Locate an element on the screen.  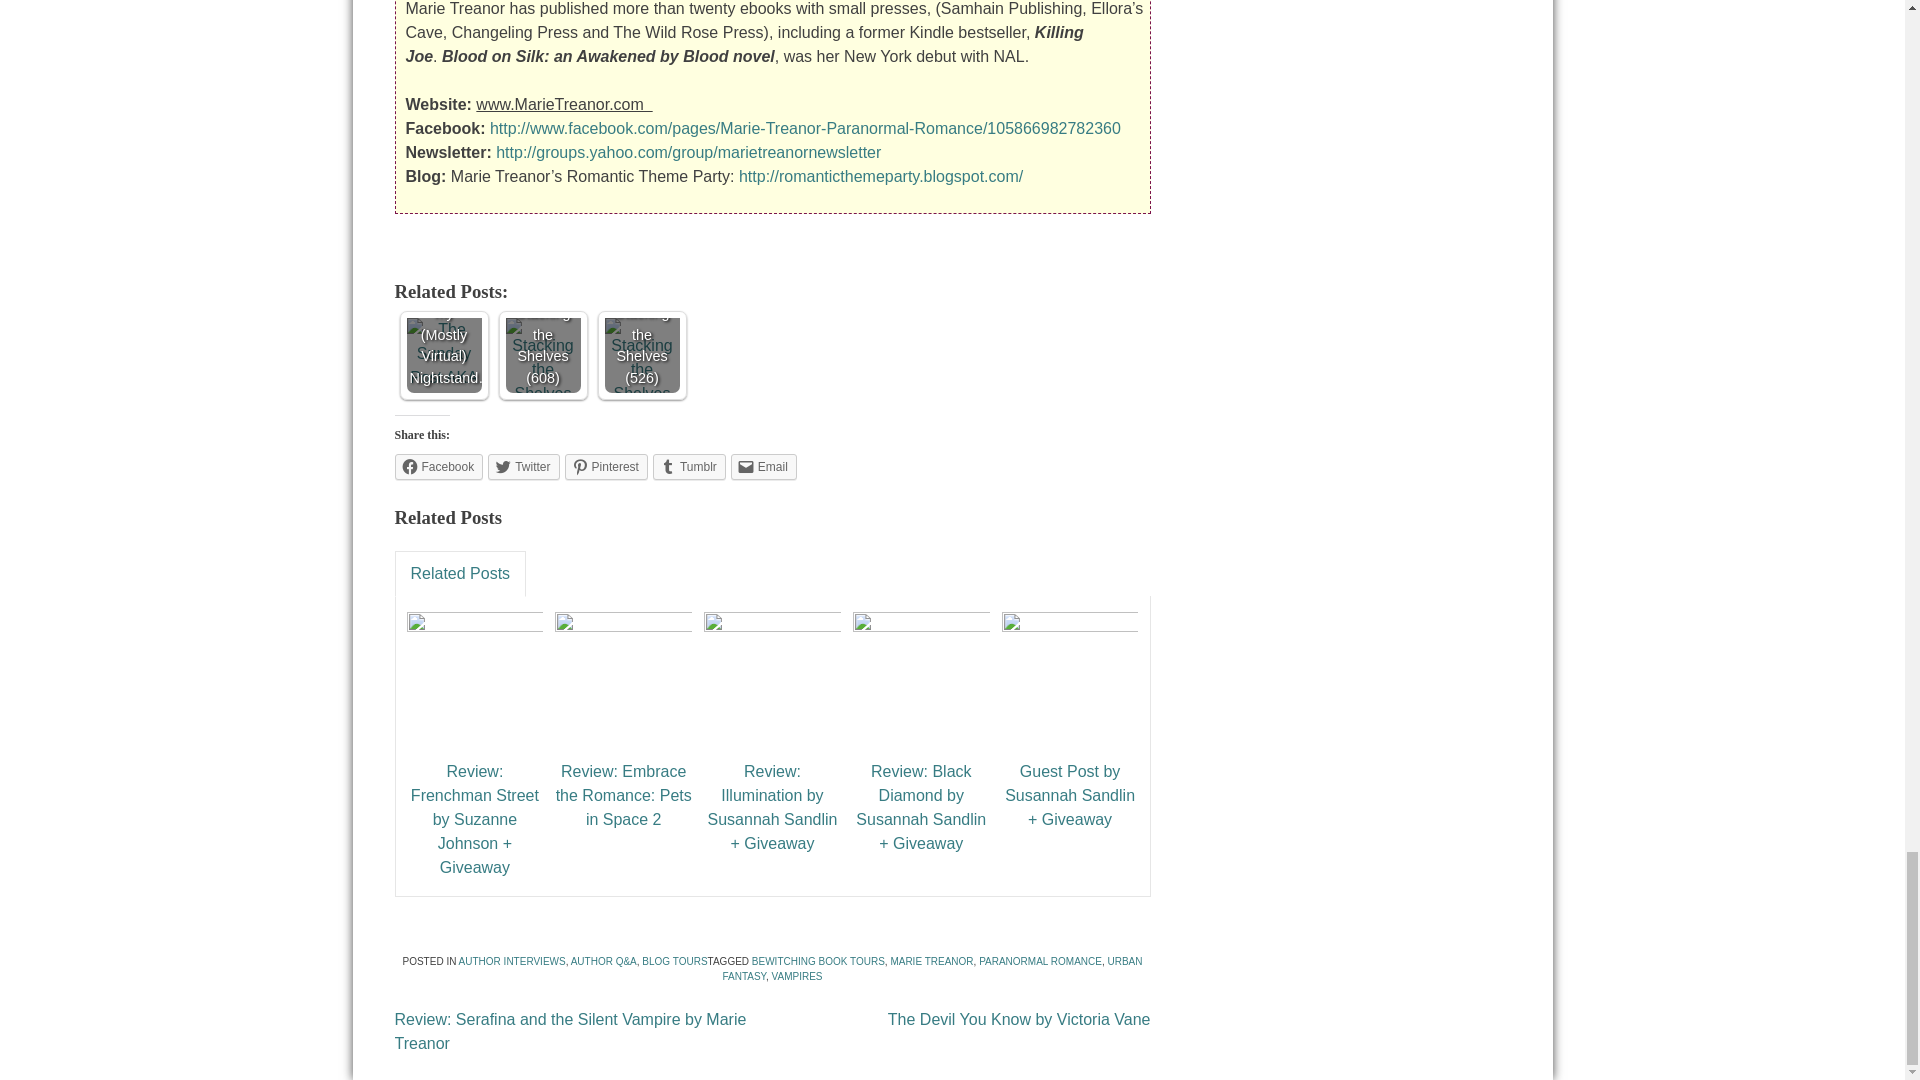
Related Posts is located at coordinates (460, 574).